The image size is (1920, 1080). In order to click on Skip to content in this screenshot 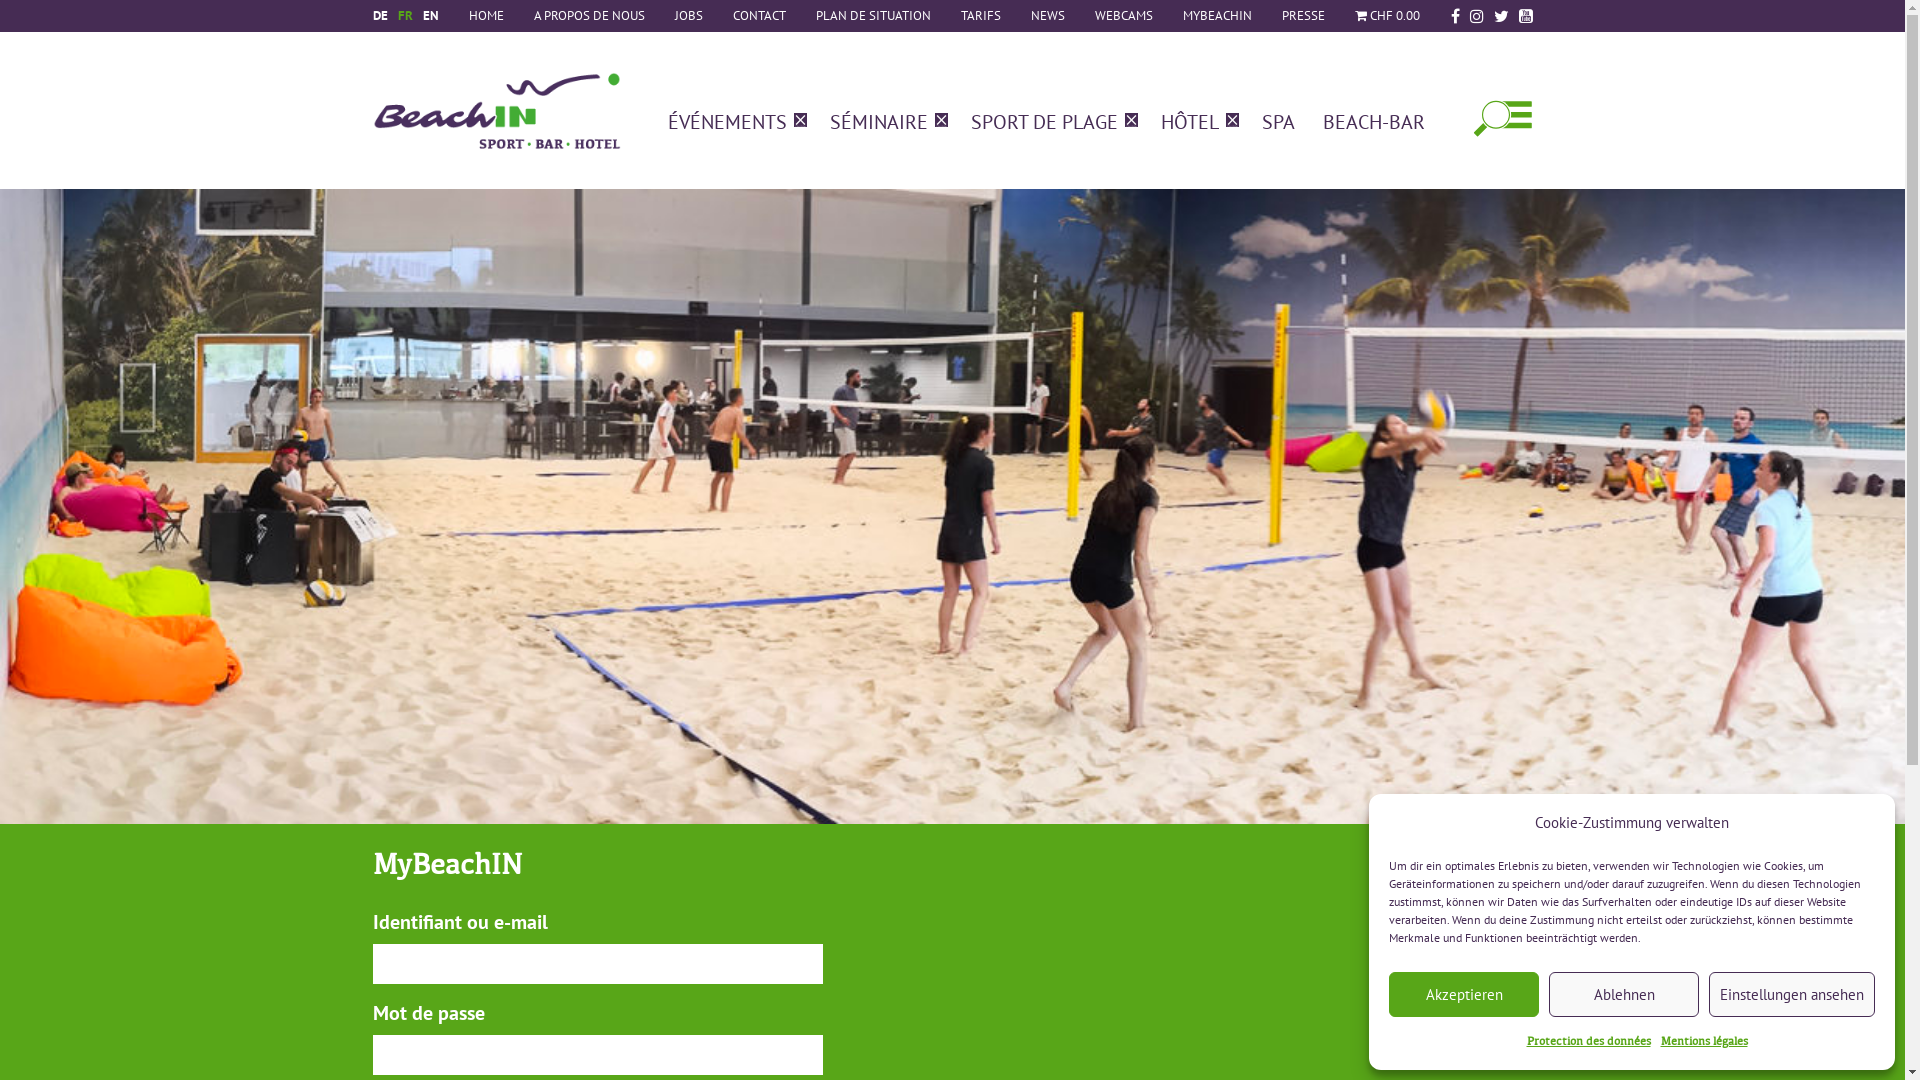, I will do `click(368, 42)`.